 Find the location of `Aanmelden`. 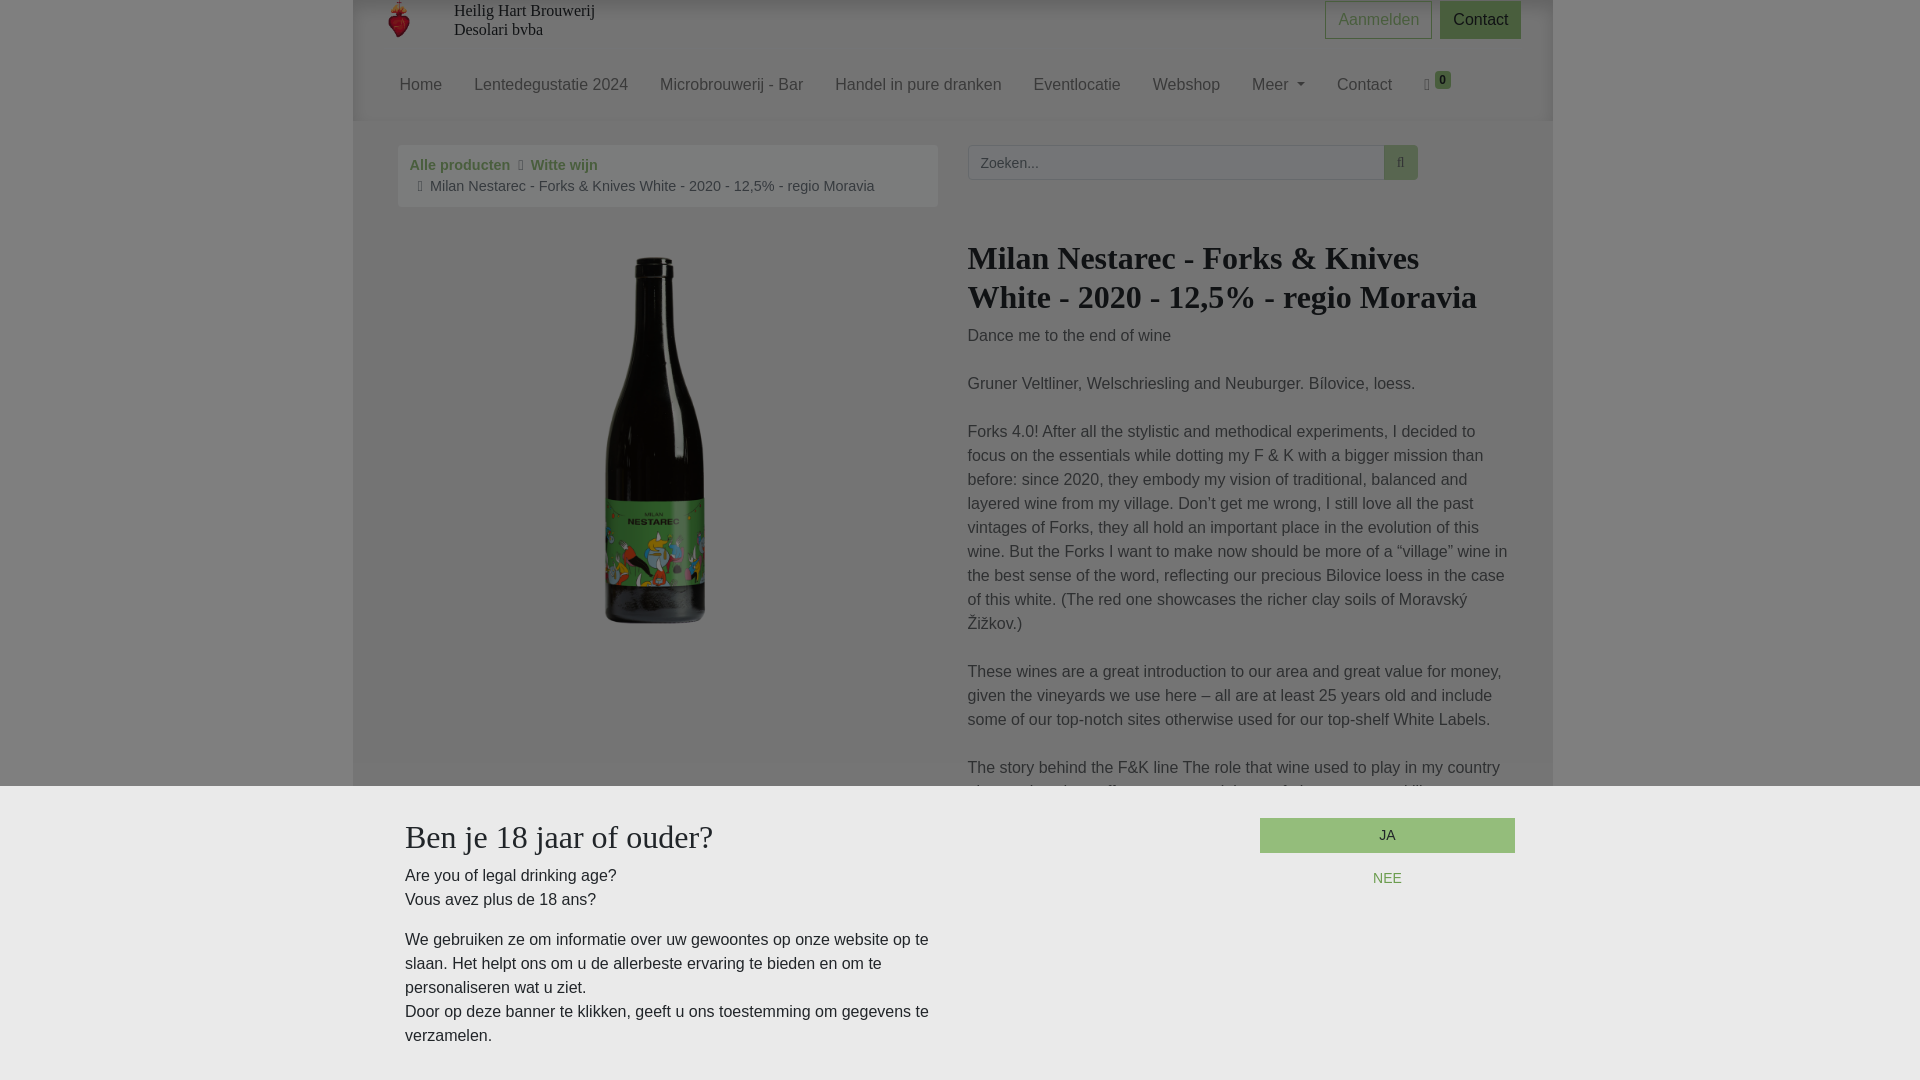

Aanmelden is located at coordinates (1378, 20).